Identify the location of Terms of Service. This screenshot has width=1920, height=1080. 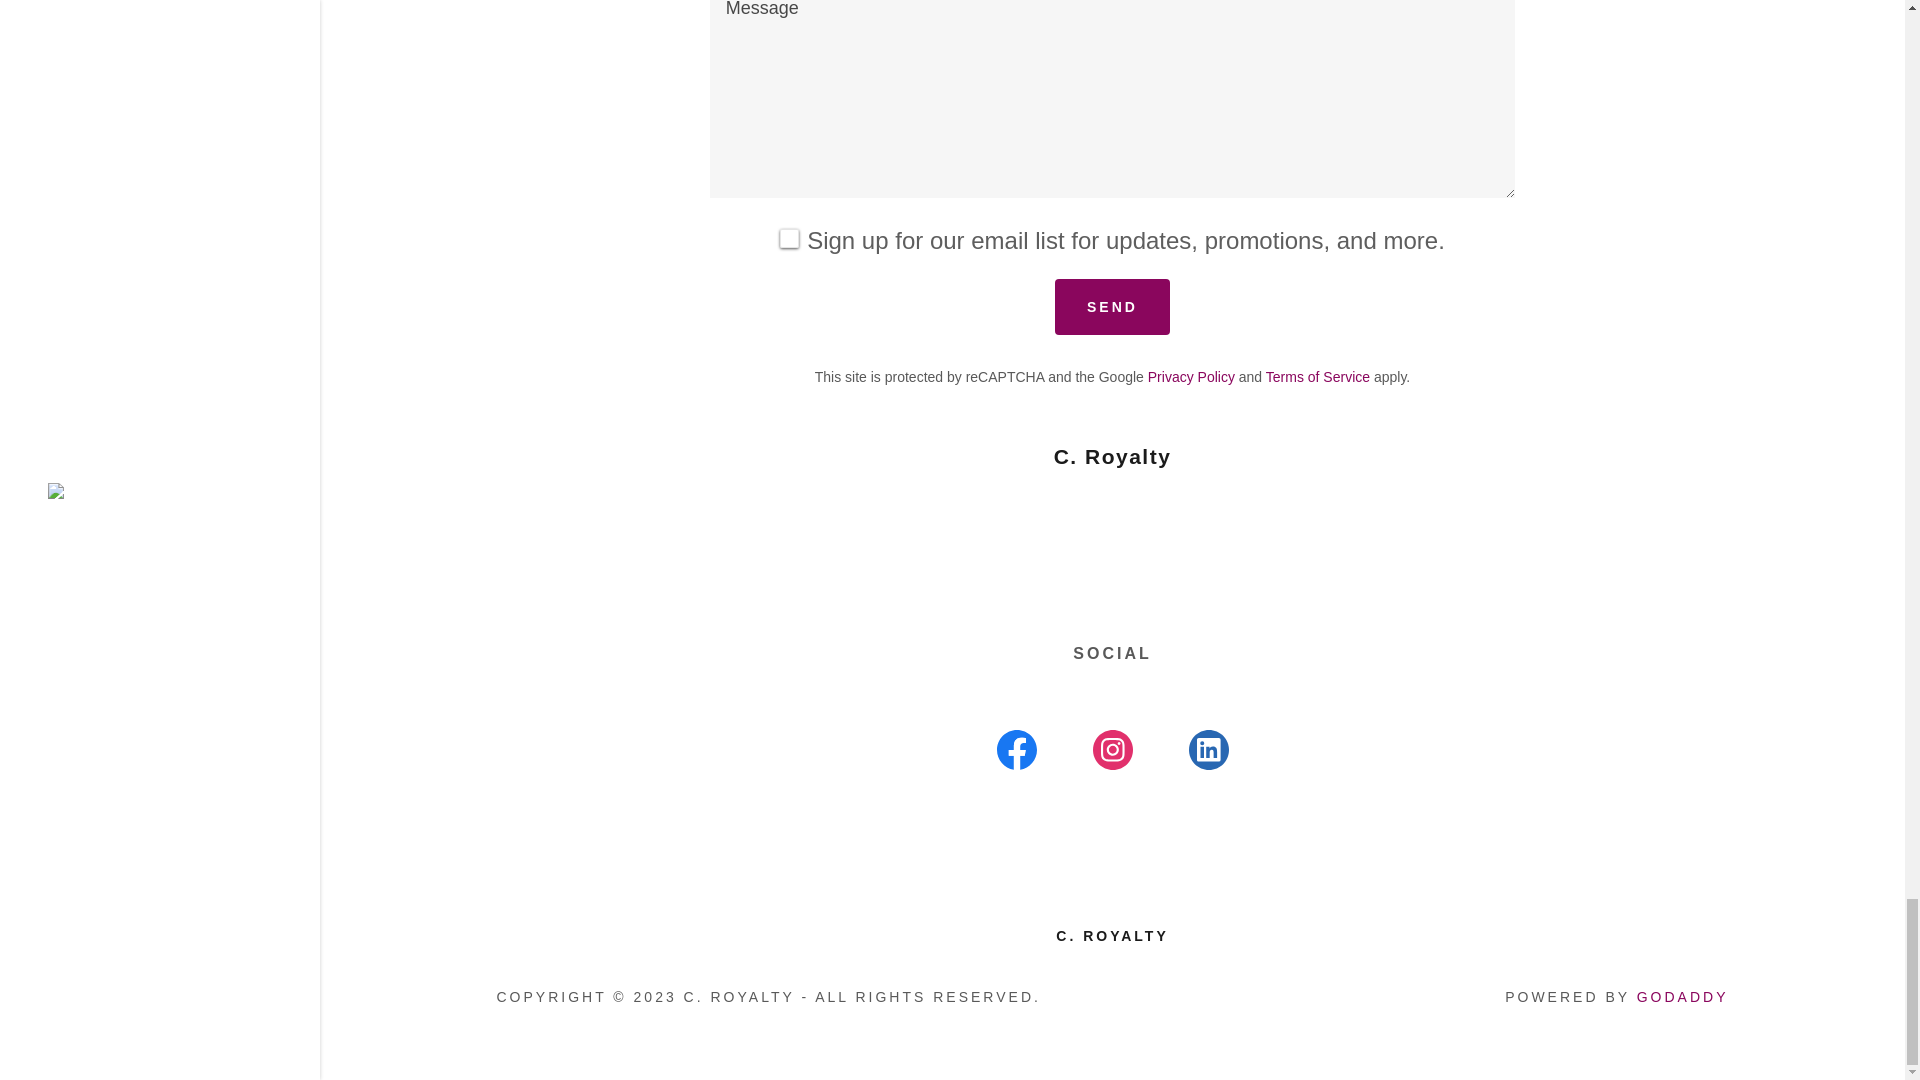
(1318, 376).